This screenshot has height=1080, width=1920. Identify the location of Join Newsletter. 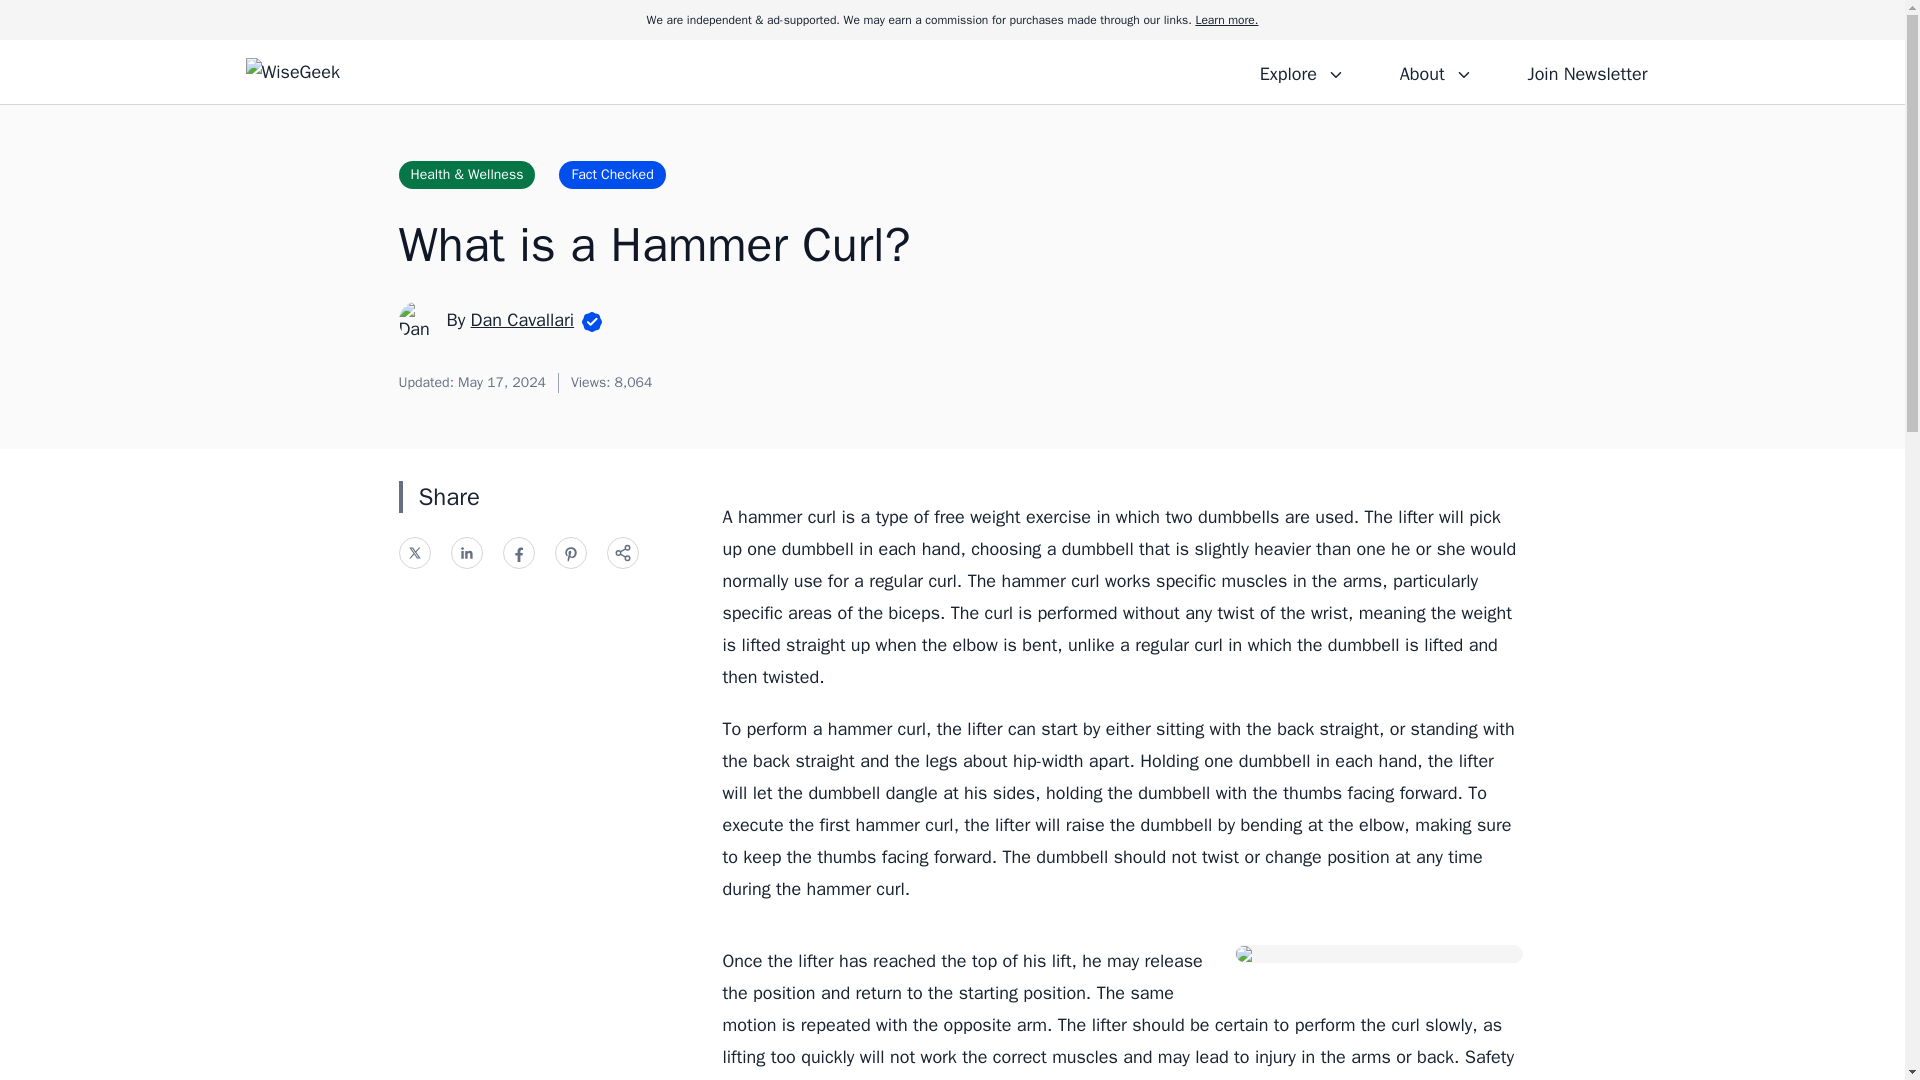
(1586, 71).